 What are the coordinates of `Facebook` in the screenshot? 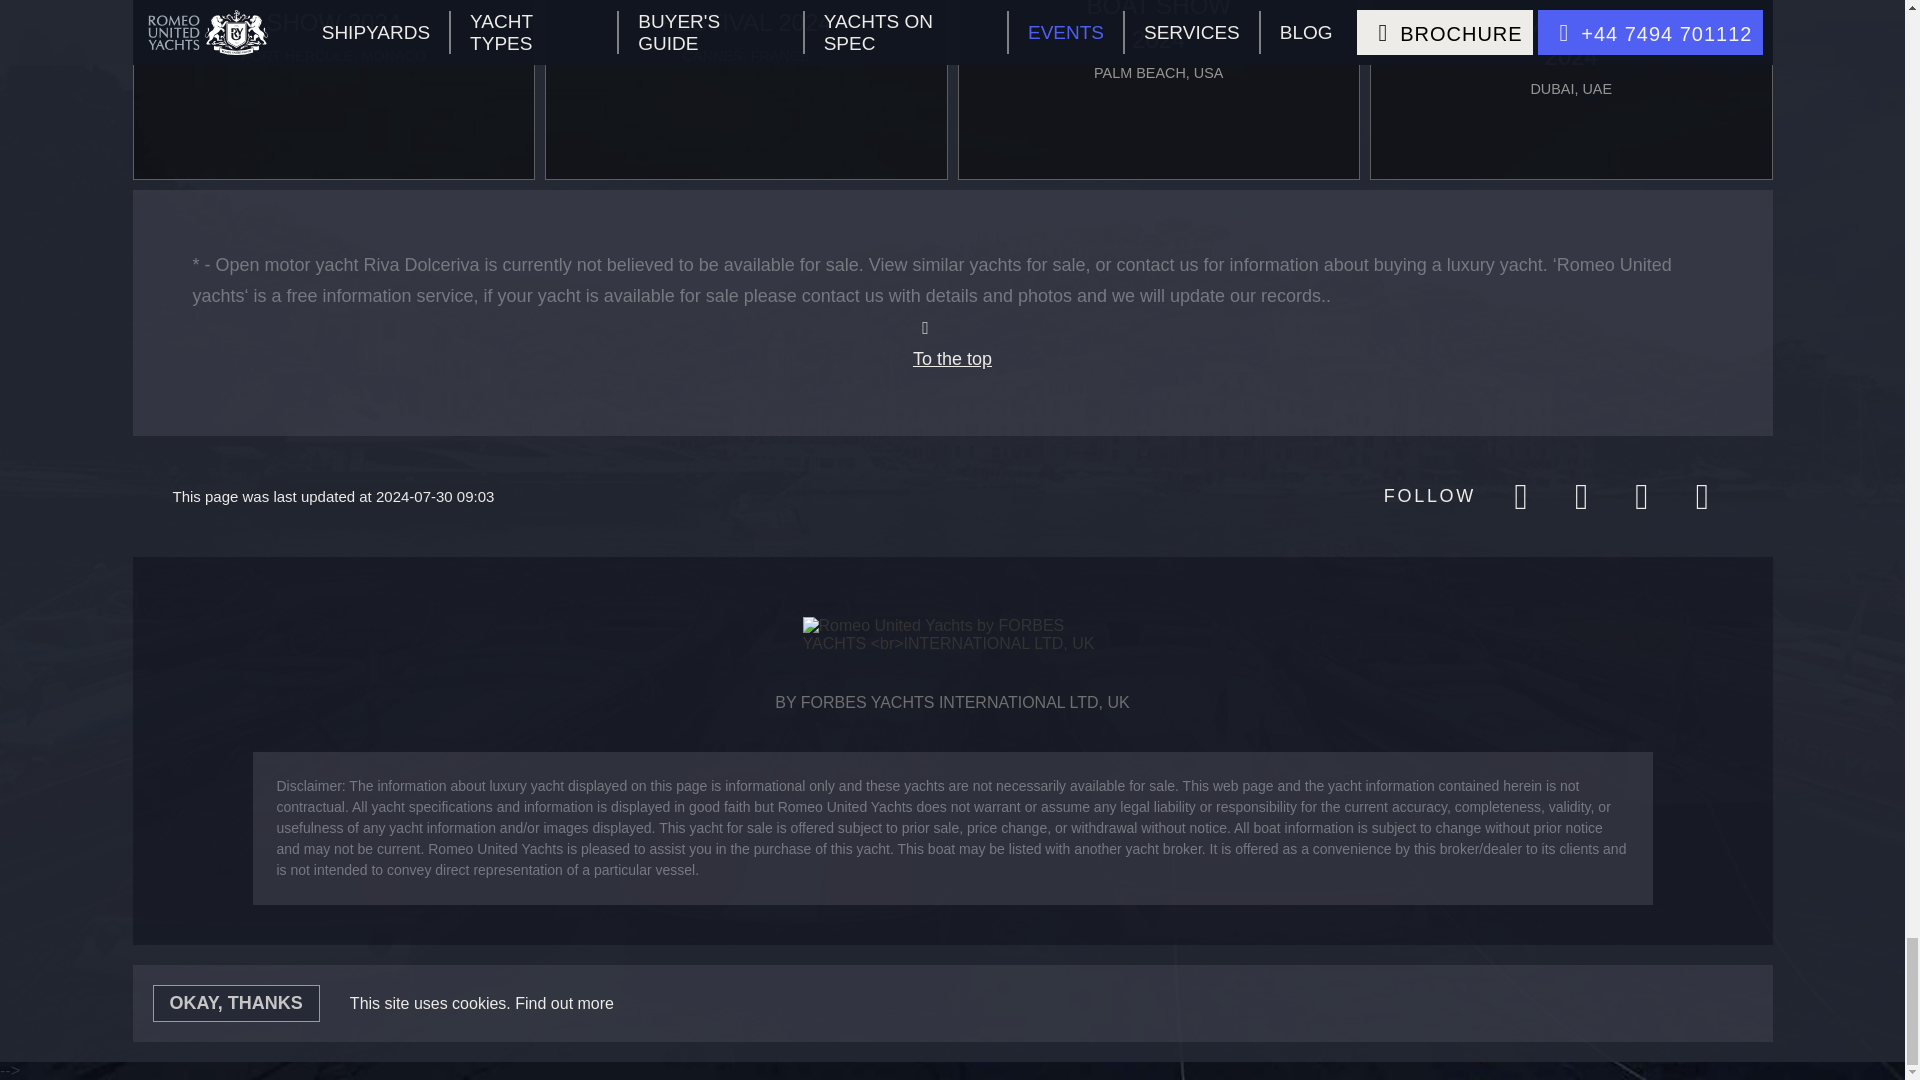 It's located at (1520, 496).